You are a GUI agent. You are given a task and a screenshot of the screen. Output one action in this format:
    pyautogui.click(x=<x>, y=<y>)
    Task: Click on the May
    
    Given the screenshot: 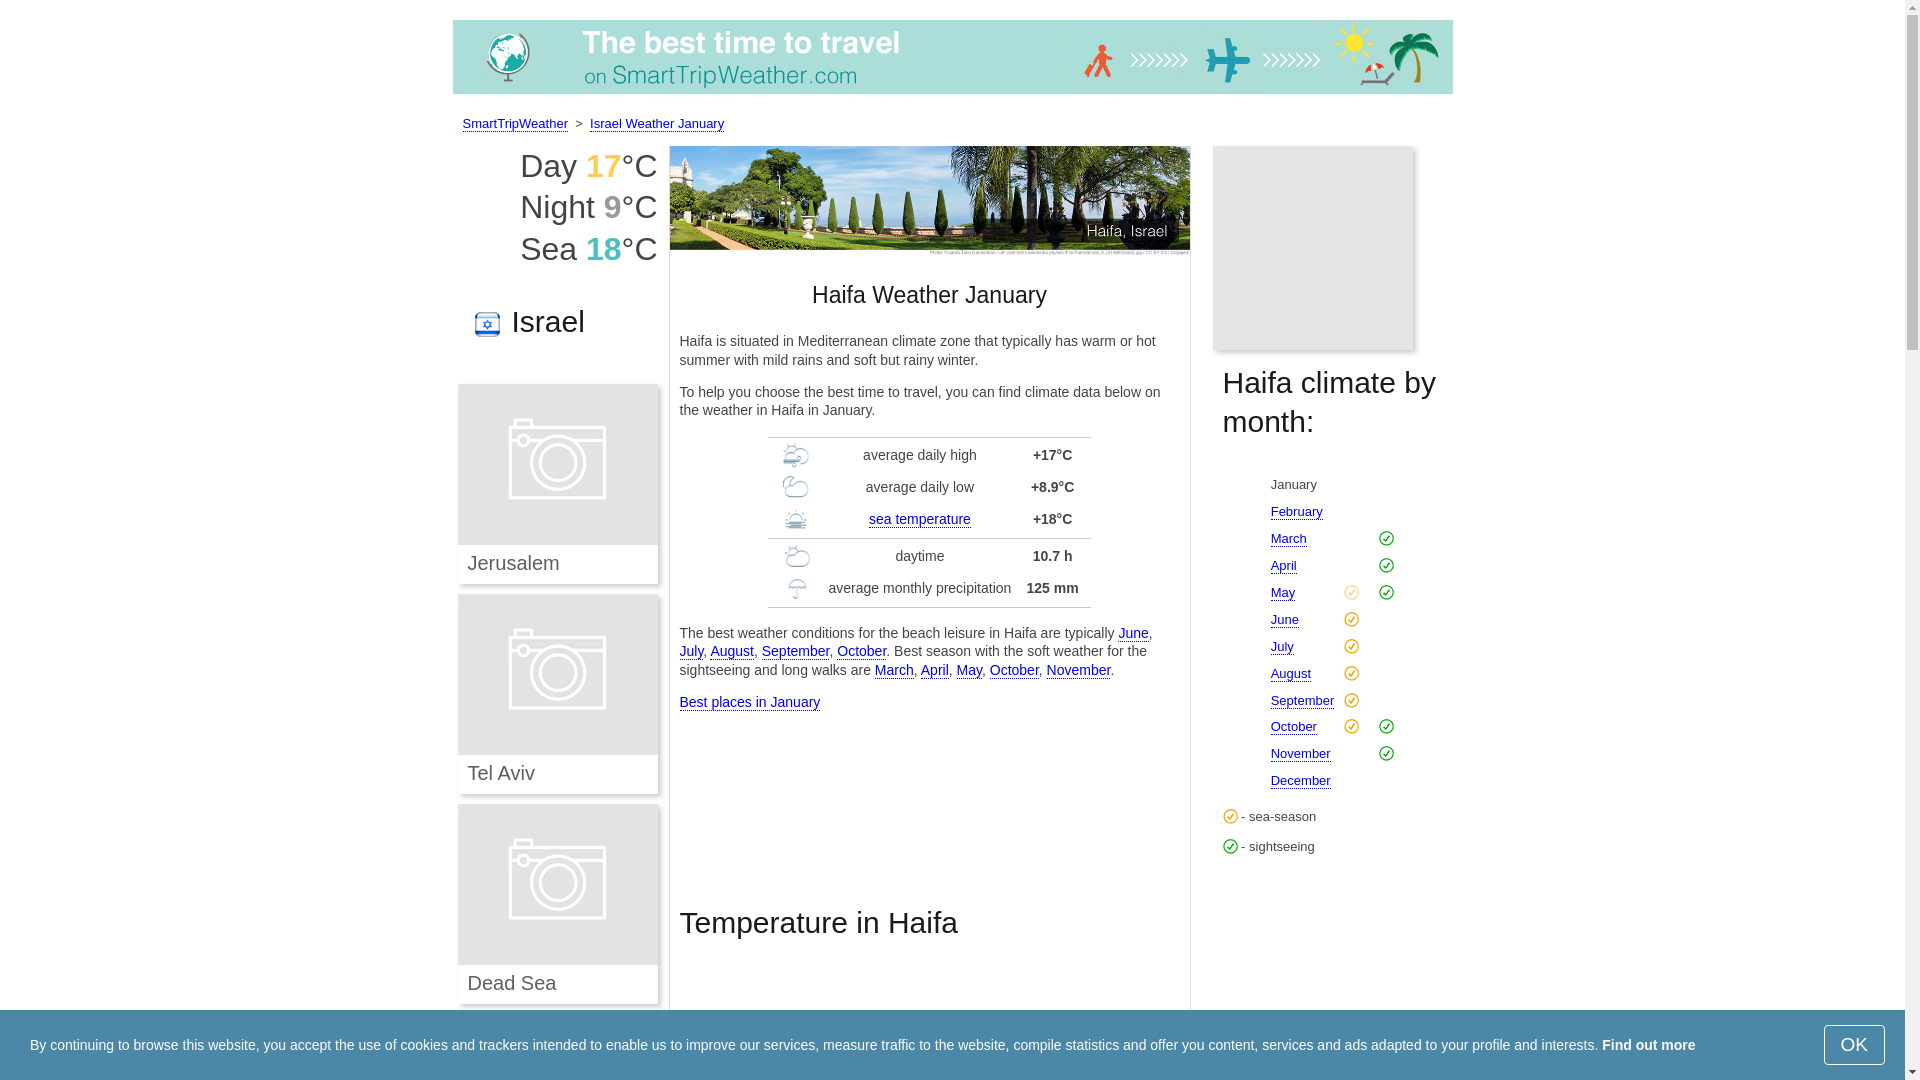 What is the action you would take?
    pyautogui.click(x=968, y=670)
    